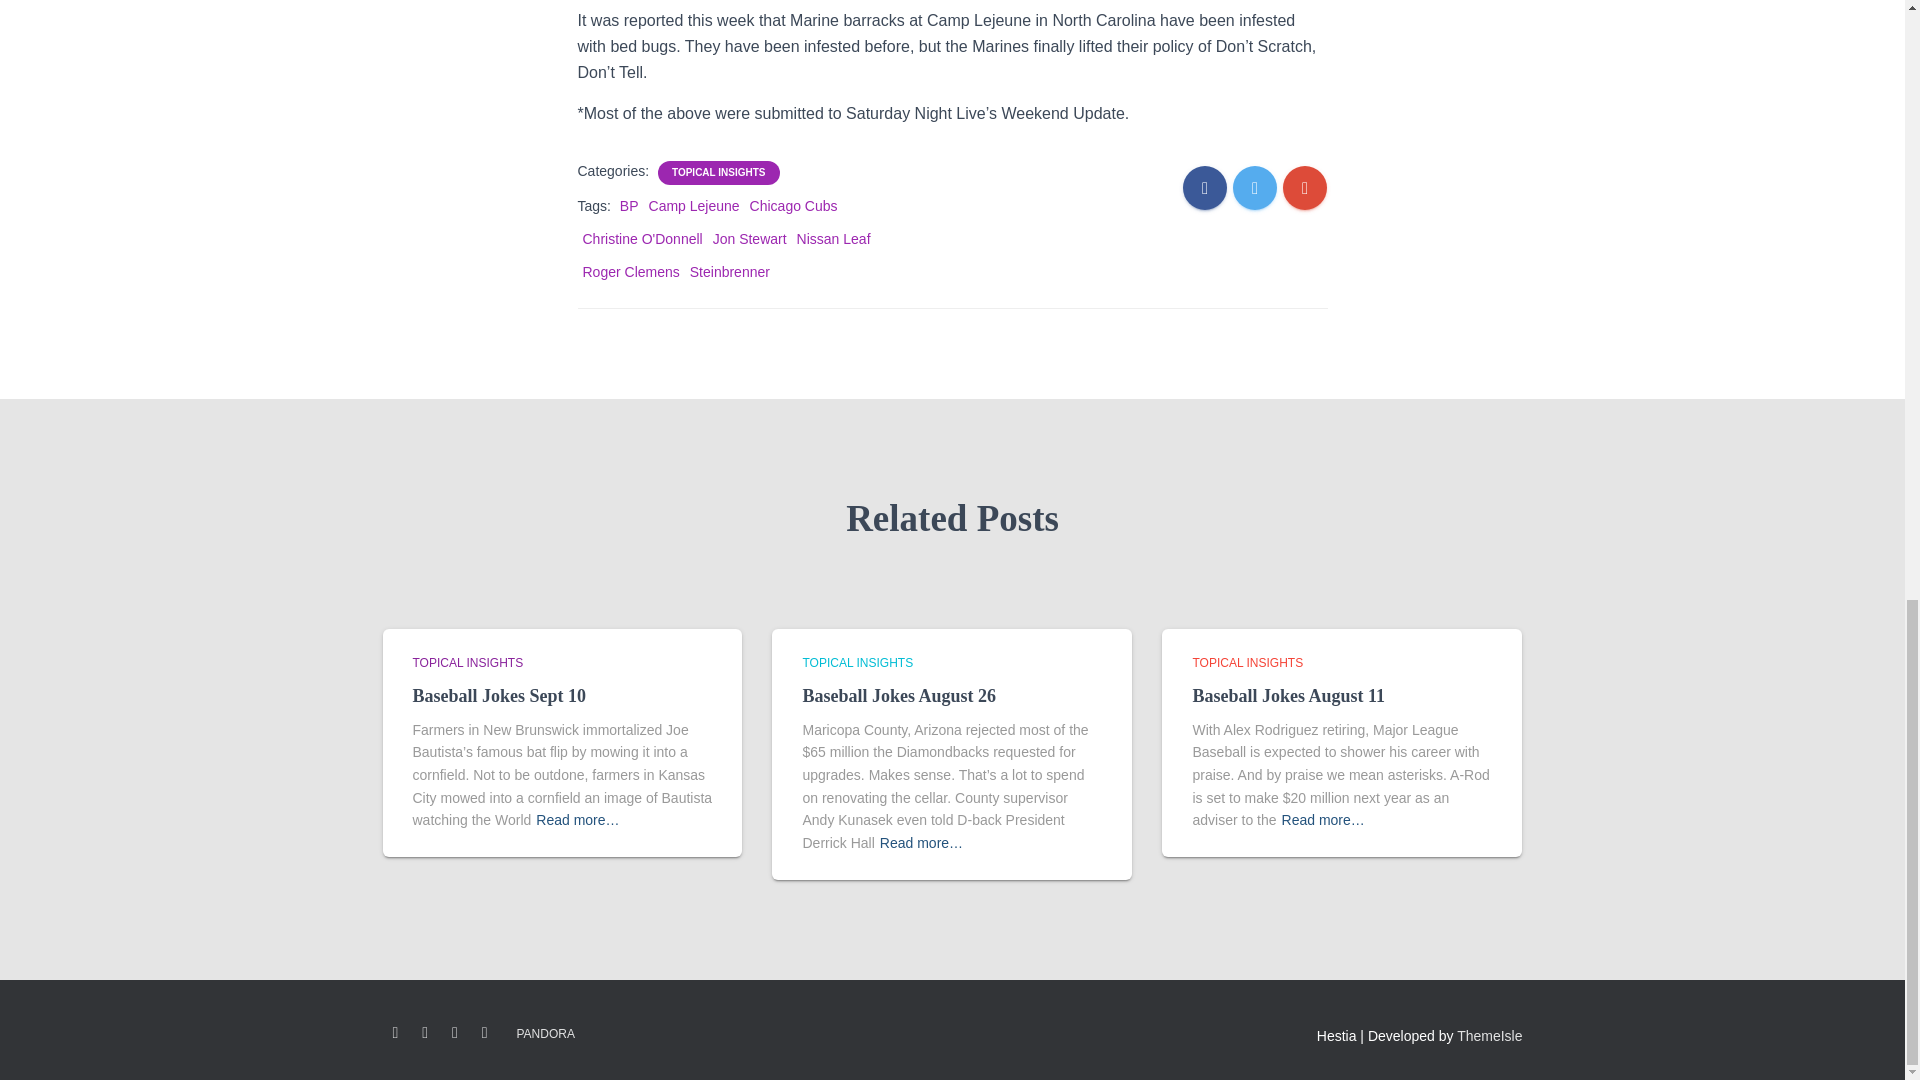 The width and height of the screenshot is (1920, 1080). Describe the element at coordinates (467, 662) in the screenshot. I see `TOPICAL INSIGHTS` at that location.